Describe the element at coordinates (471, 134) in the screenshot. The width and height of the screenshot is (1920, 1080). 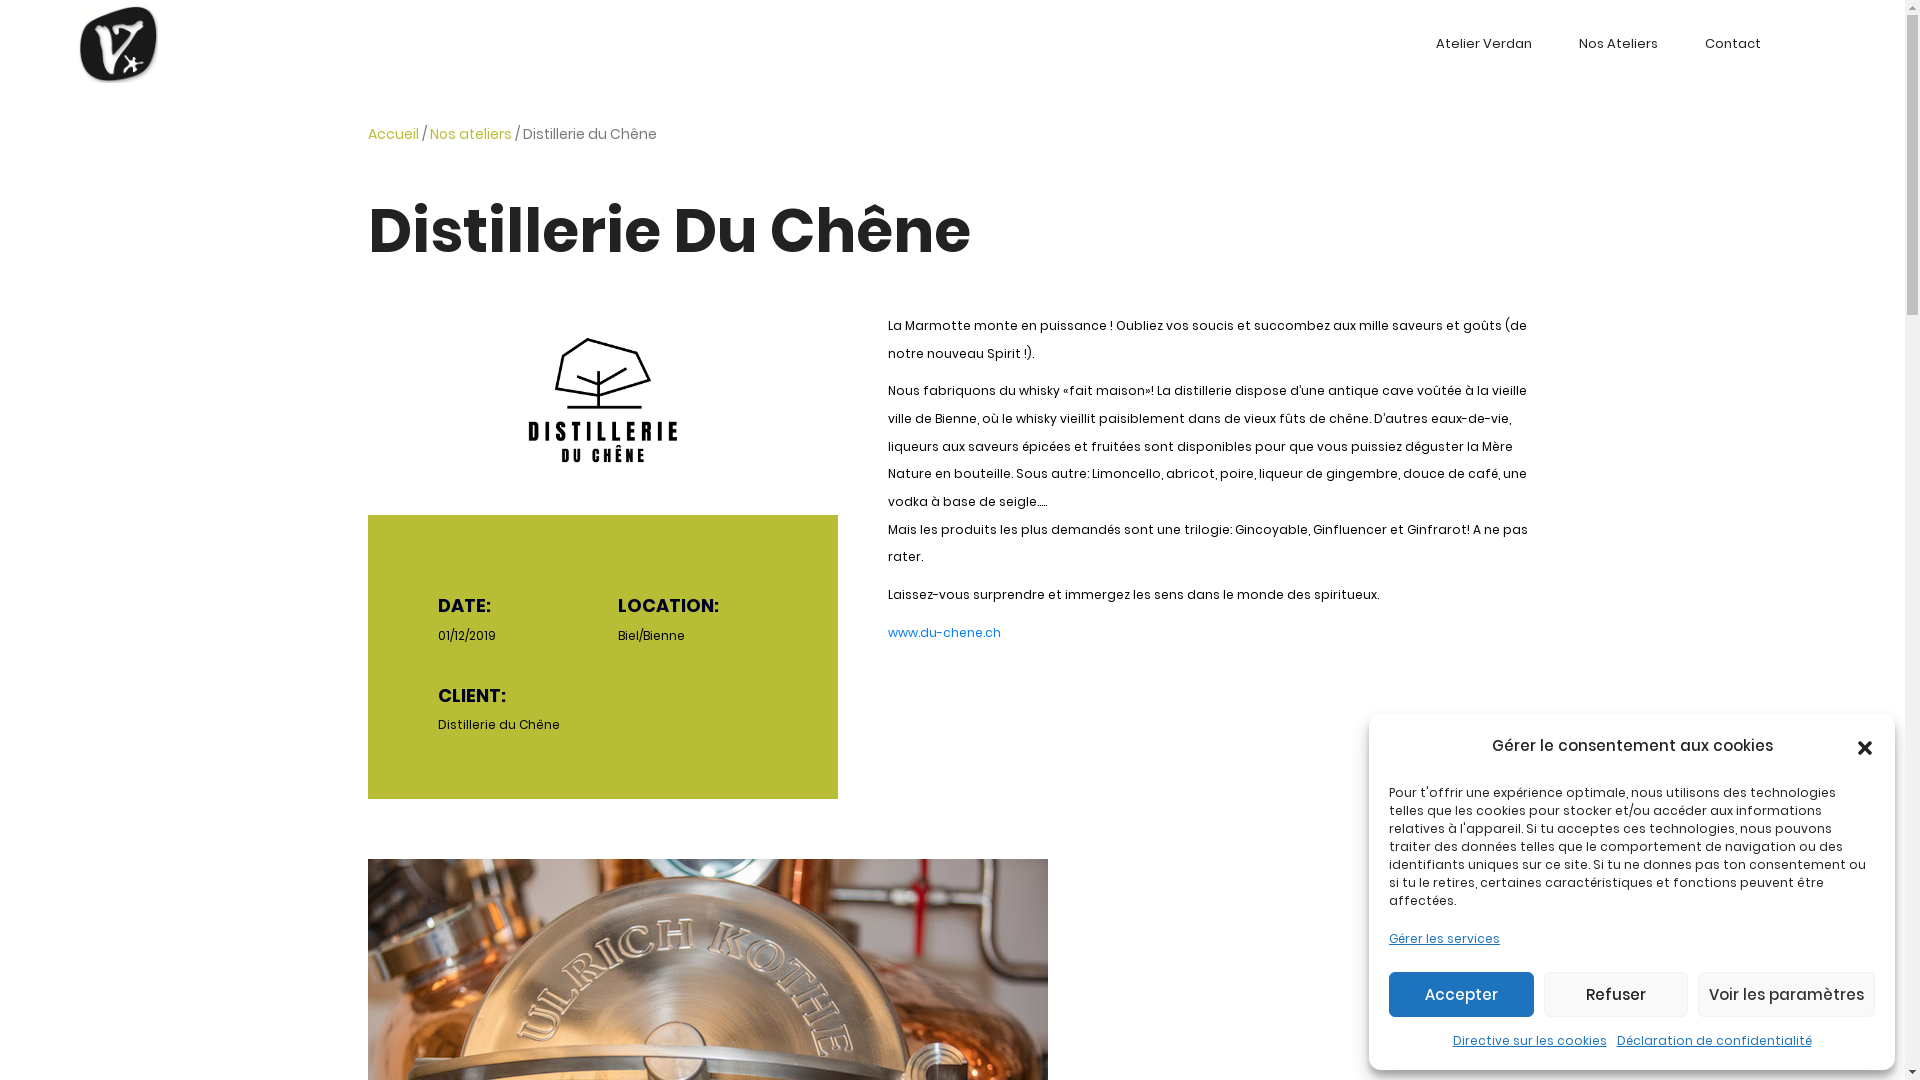
I see `Nos ateliers` at that location.